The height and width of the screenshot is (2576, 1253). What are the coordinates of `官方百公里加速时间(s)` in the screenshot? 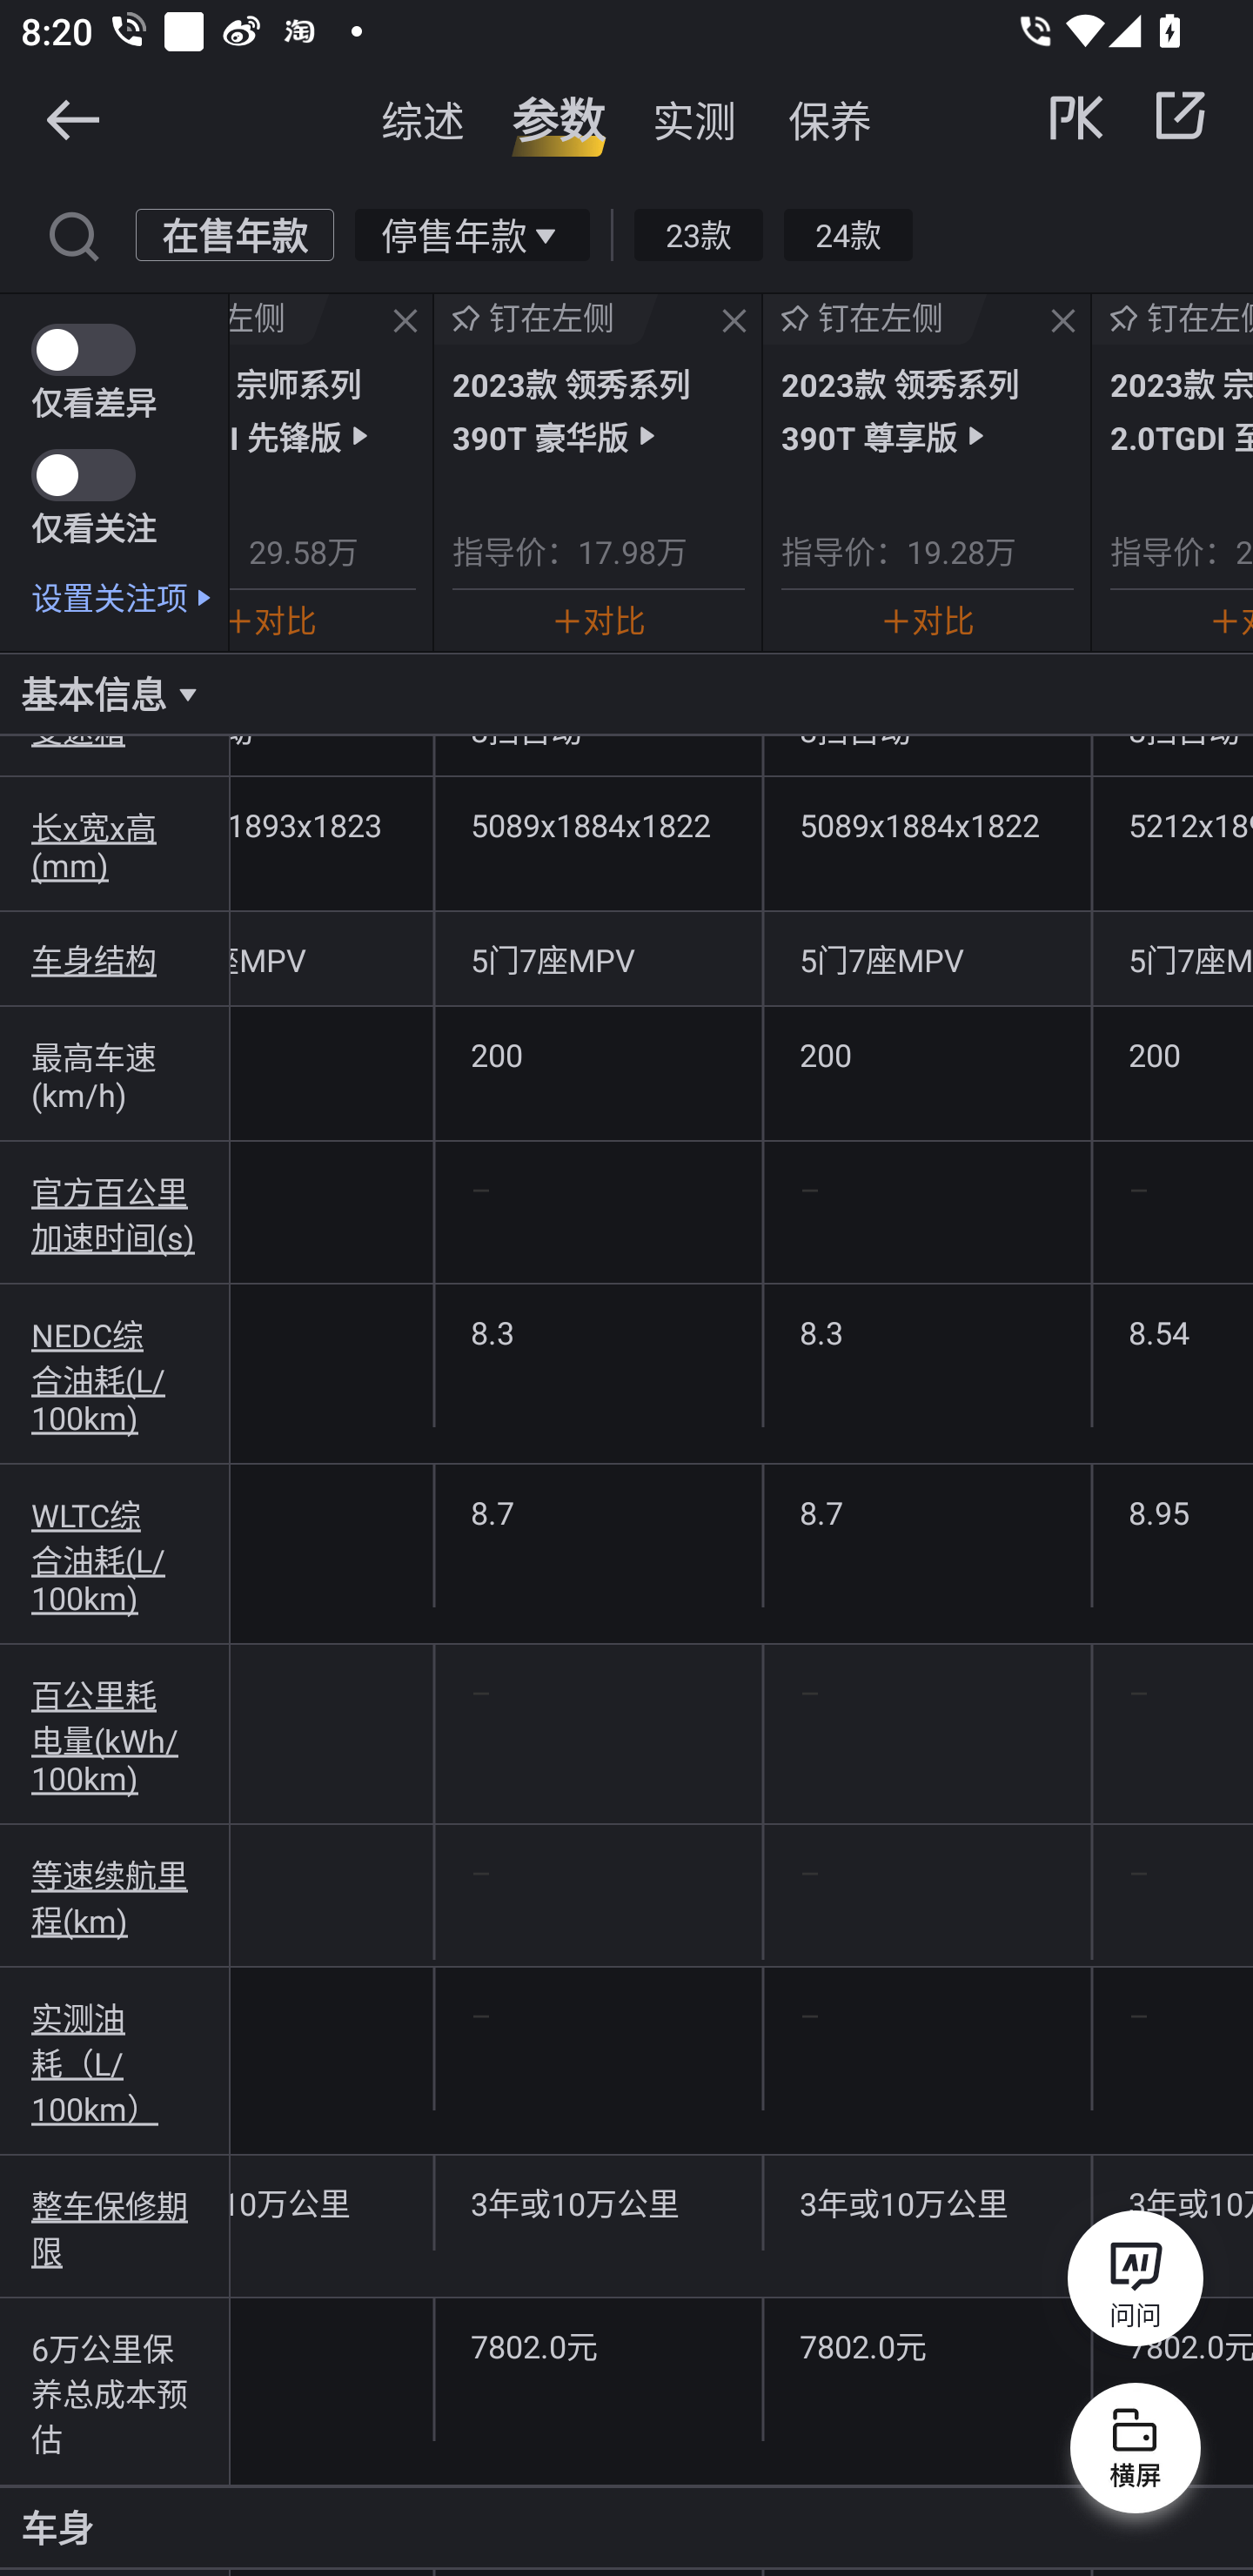 It's located at (115, 1213).